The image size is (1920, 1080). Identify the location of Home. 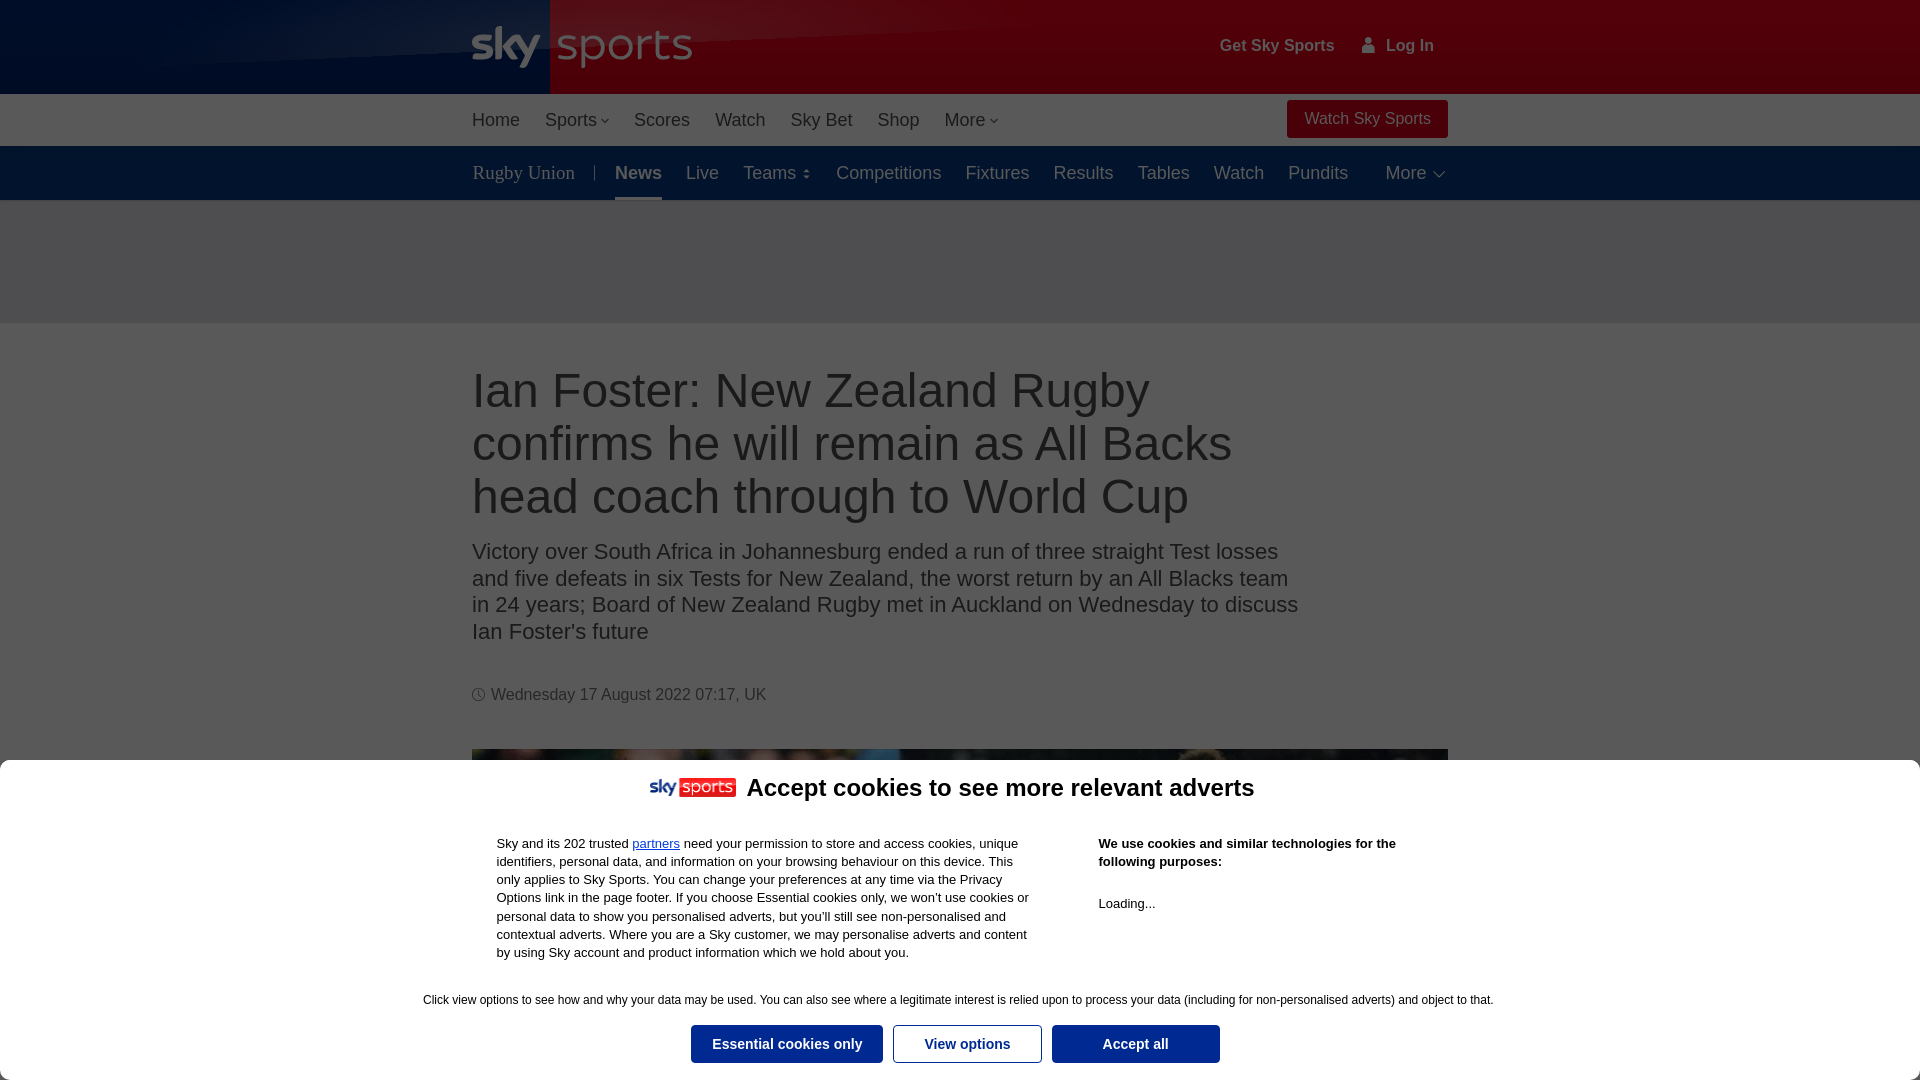
(496, 120).